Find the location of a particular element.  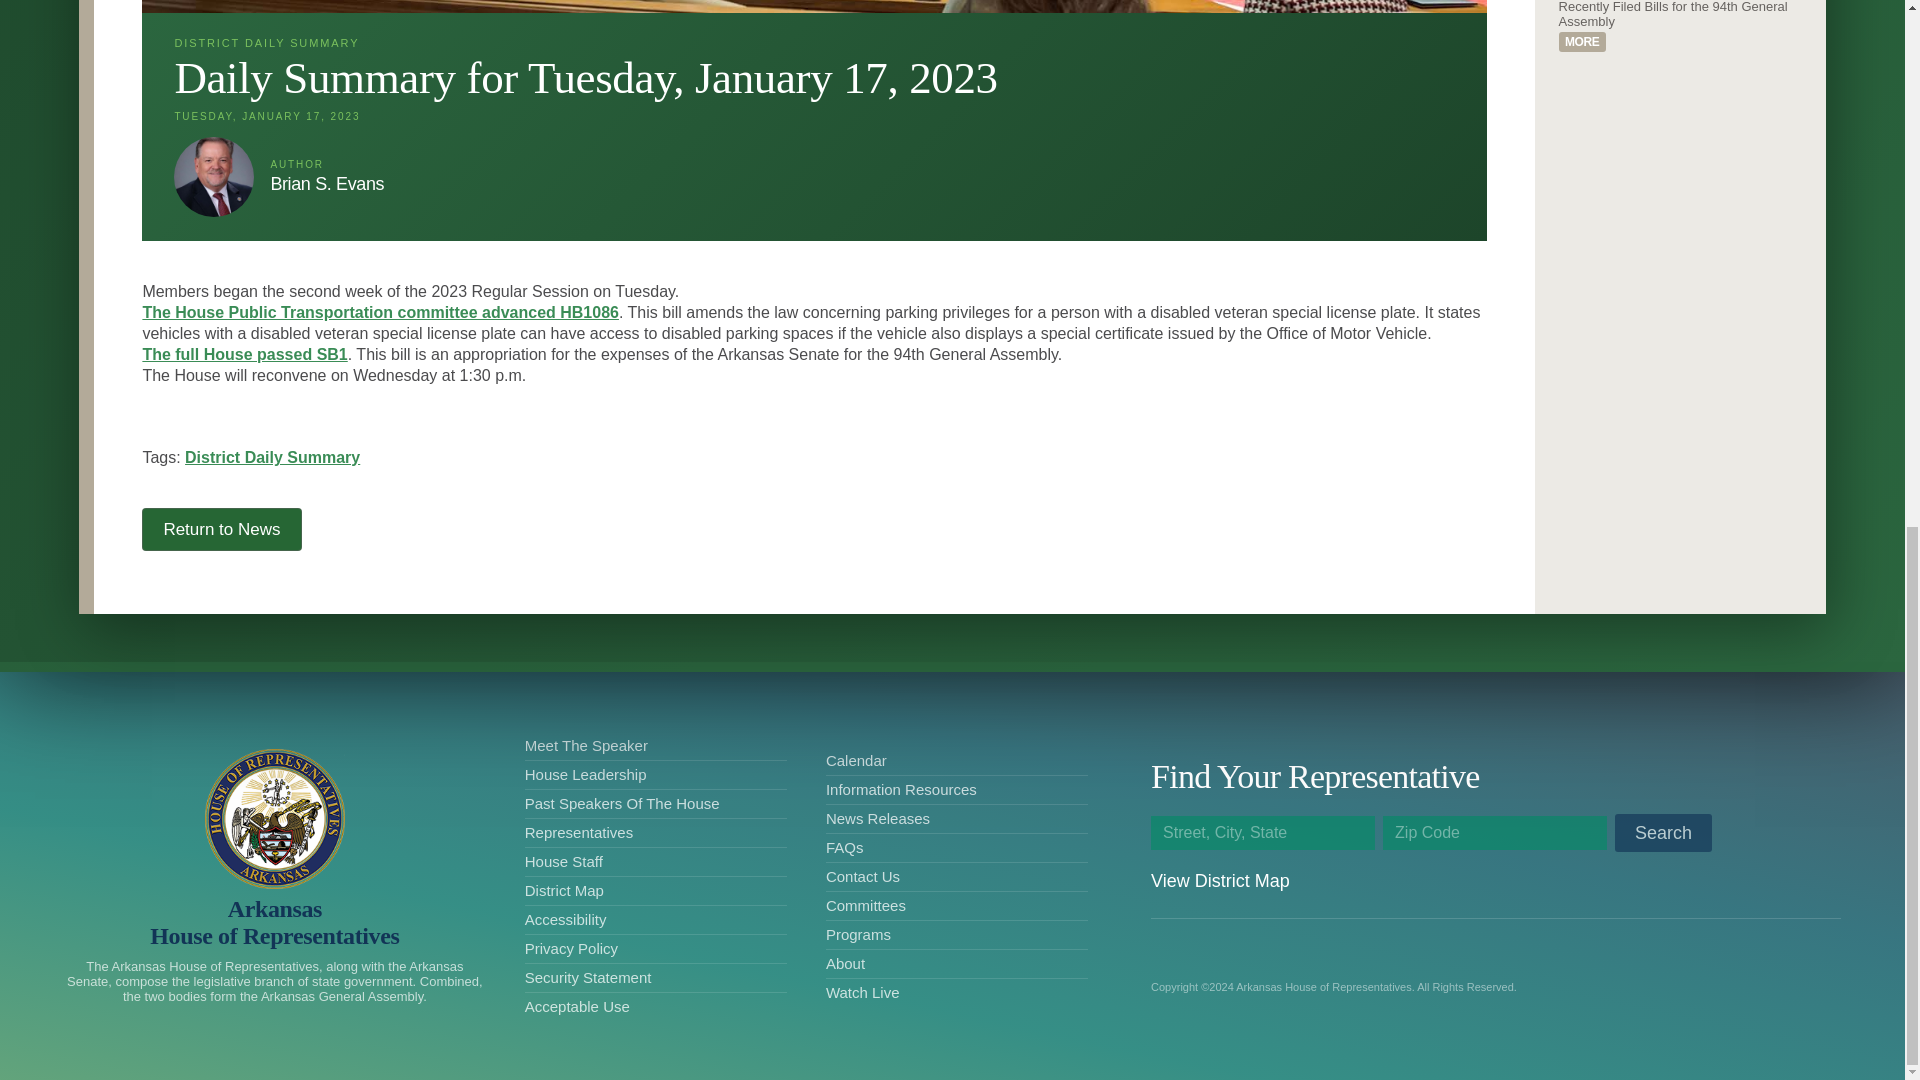

Brian S. Evans is located at coordinates (327, 184).